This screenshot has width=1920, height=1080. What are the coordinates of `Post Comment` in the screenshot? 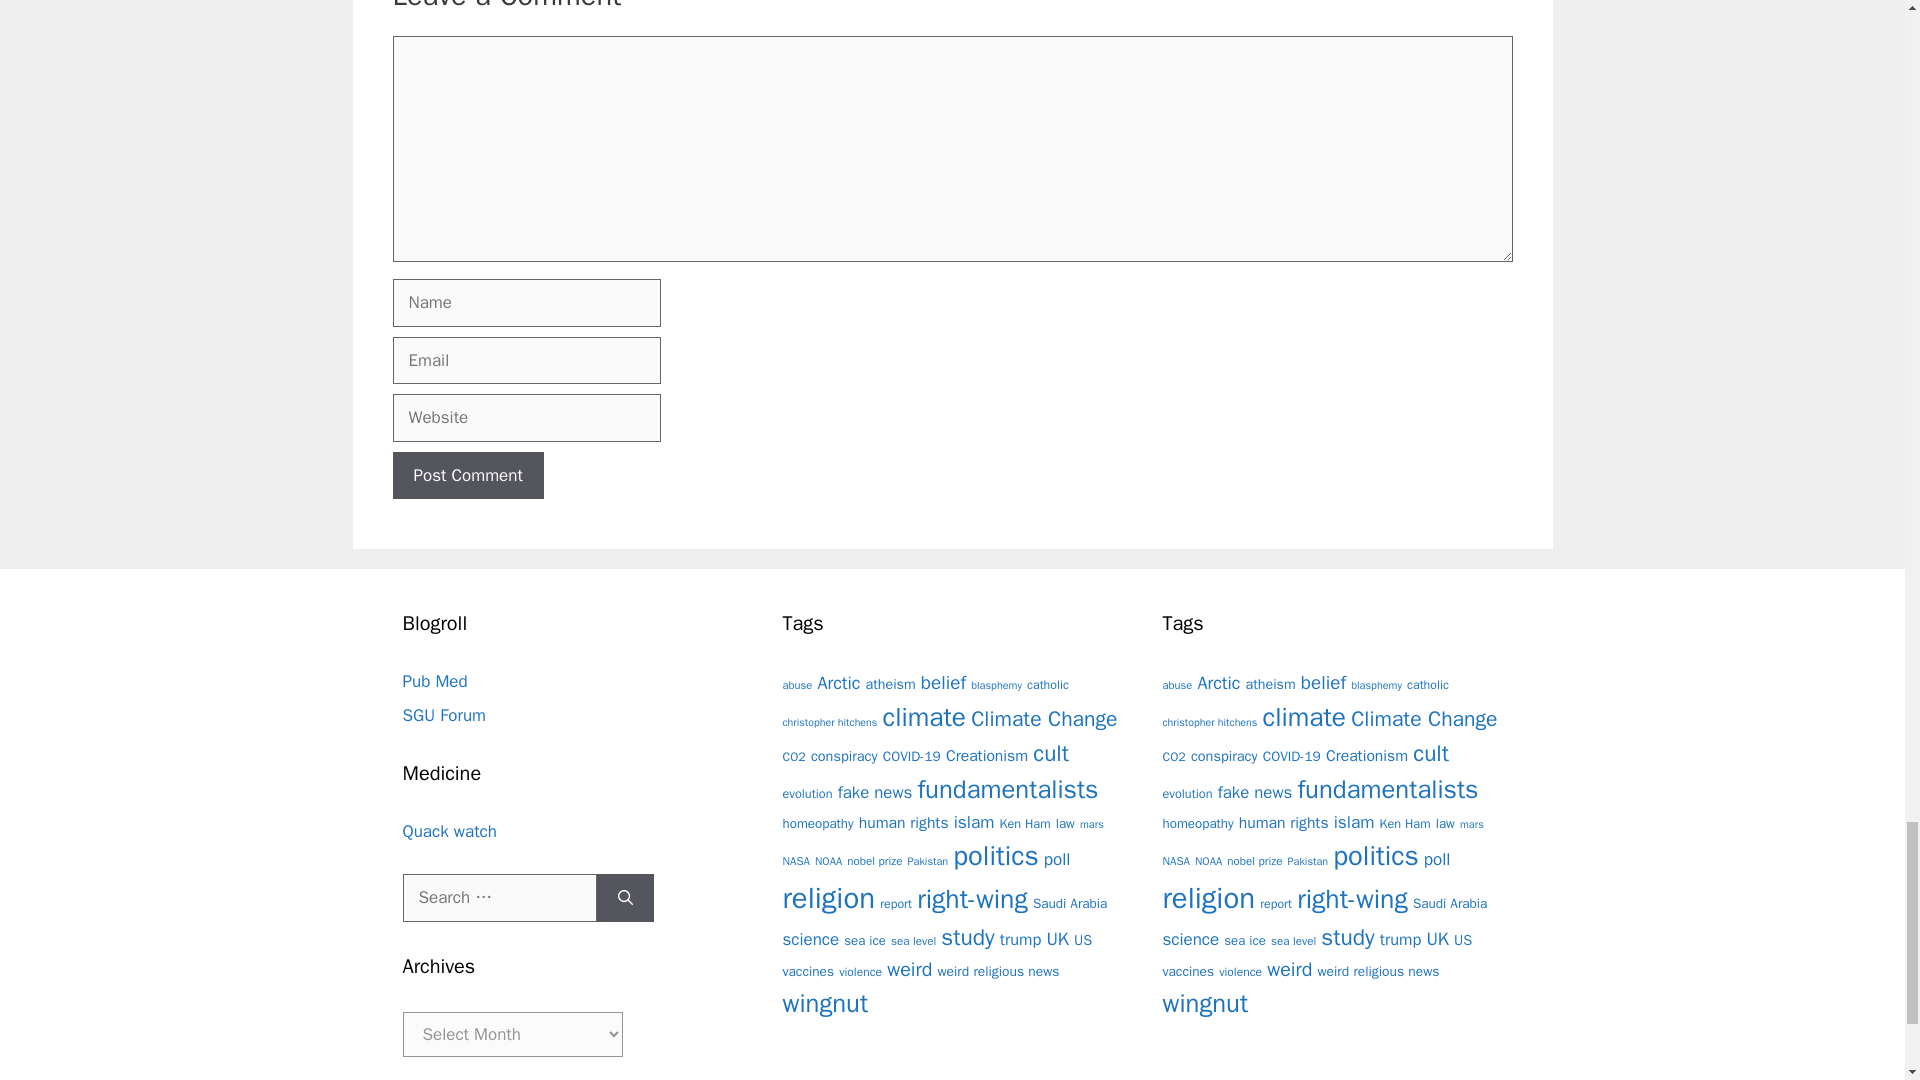 It's located at (467, 476).